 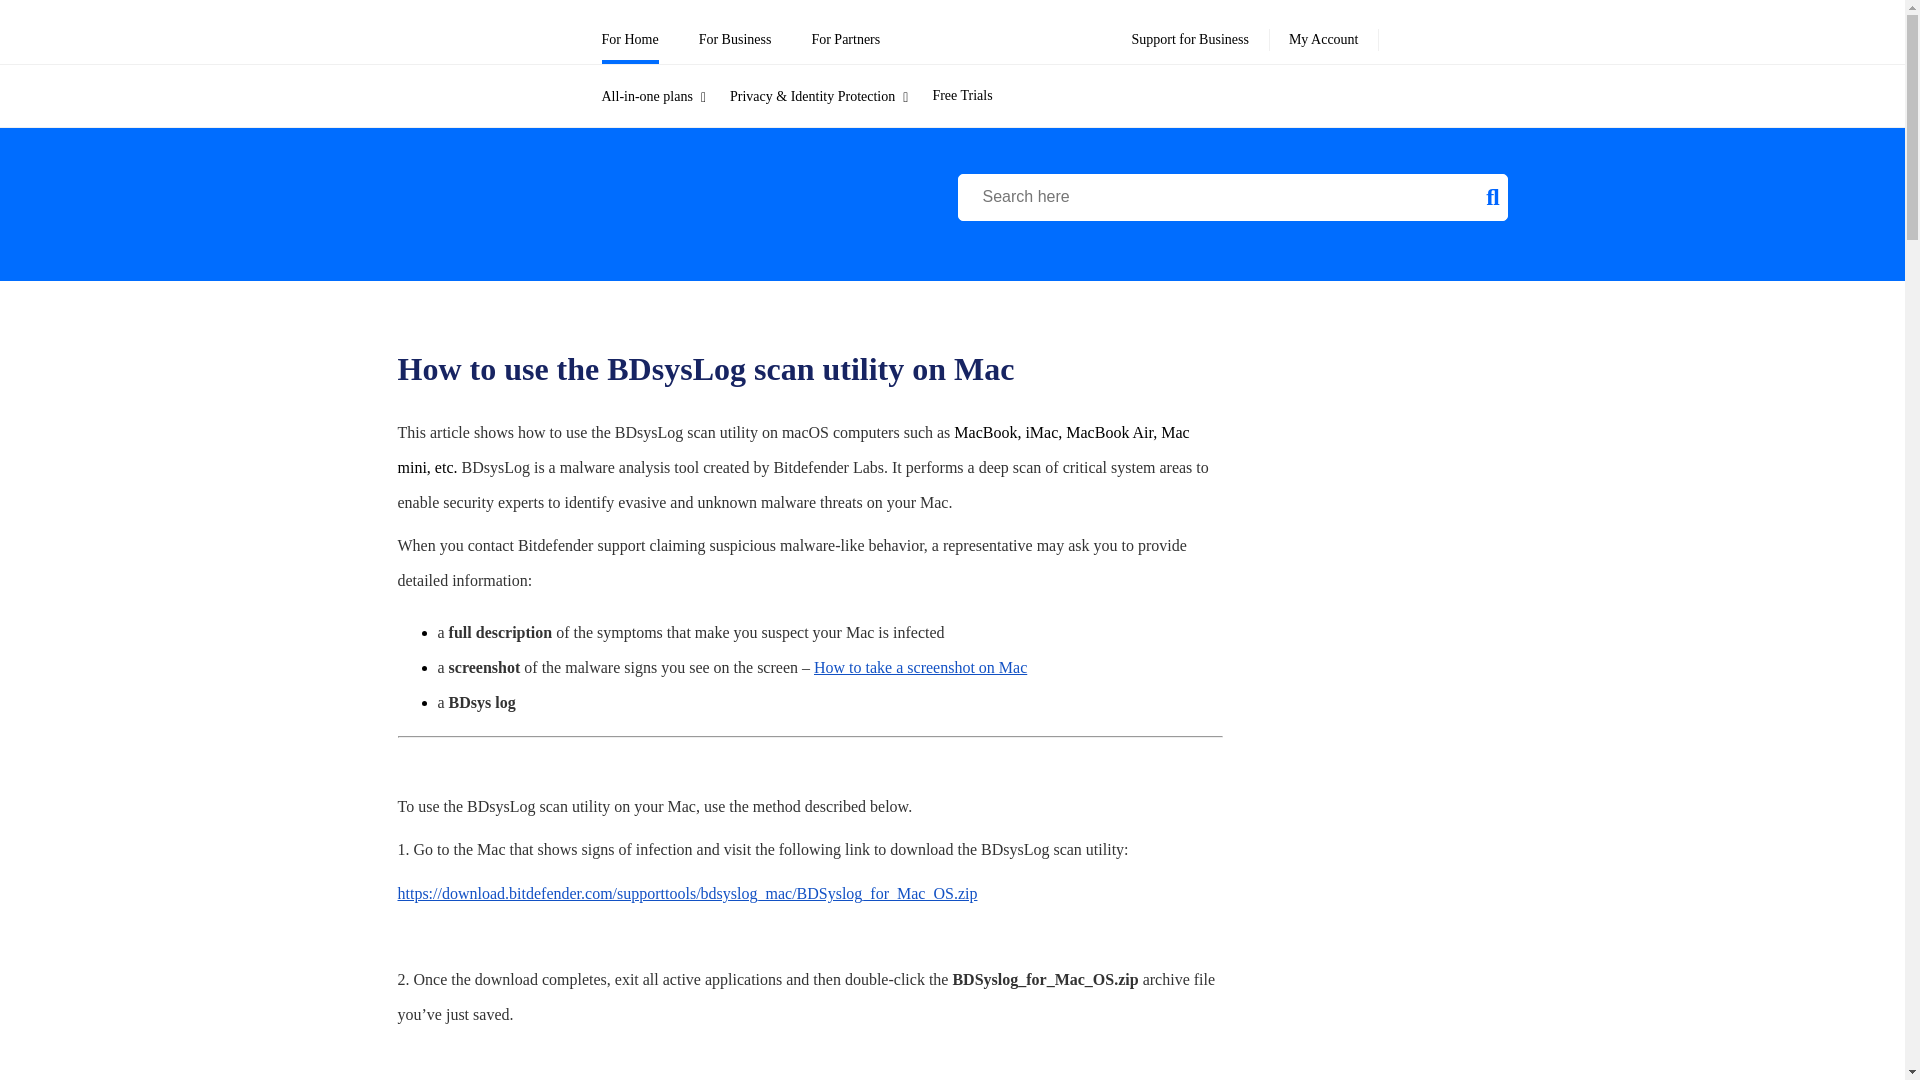 What do you see at coordinates (920, 667) in the screenshot?
I see `How to take a screenshot on Mac` at bounding box center [920, 667].